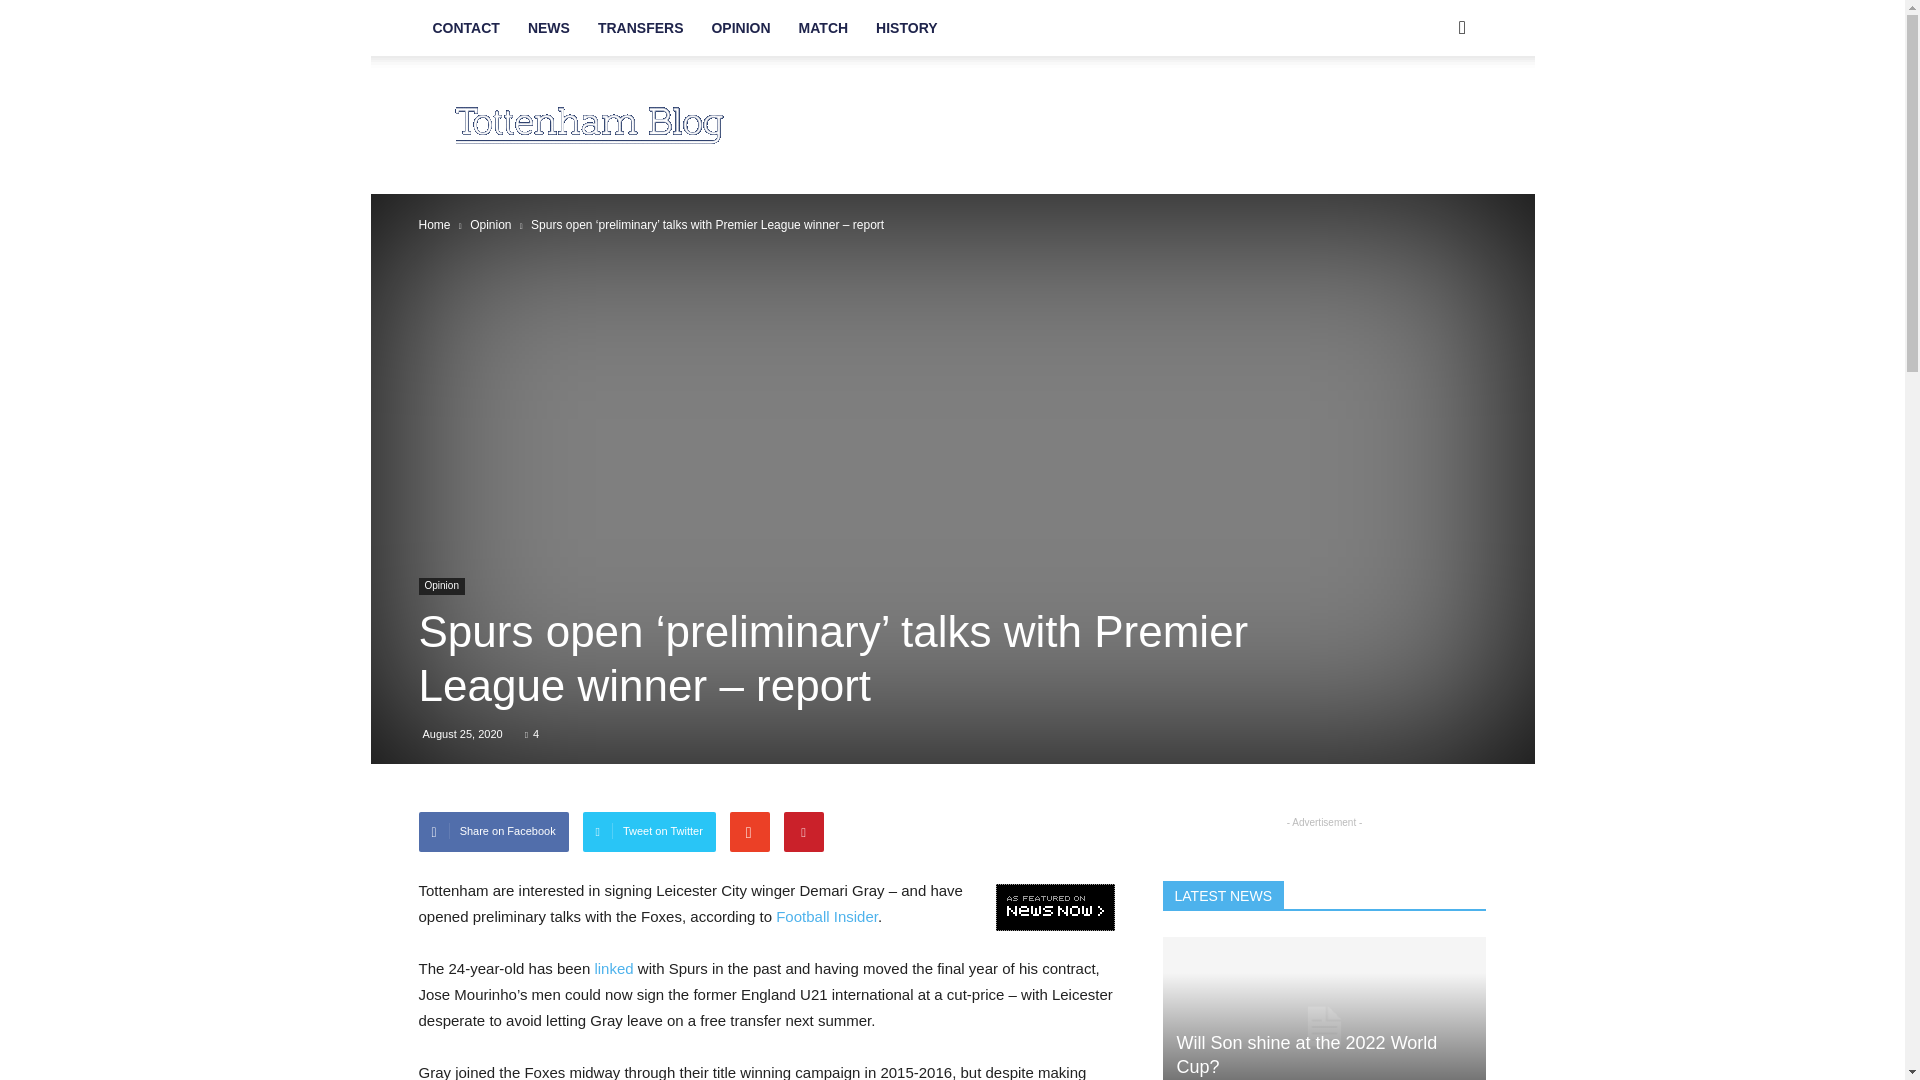 This screenshot has height=1080, width=1920. I want to click on Opinion, so click(490, 225).